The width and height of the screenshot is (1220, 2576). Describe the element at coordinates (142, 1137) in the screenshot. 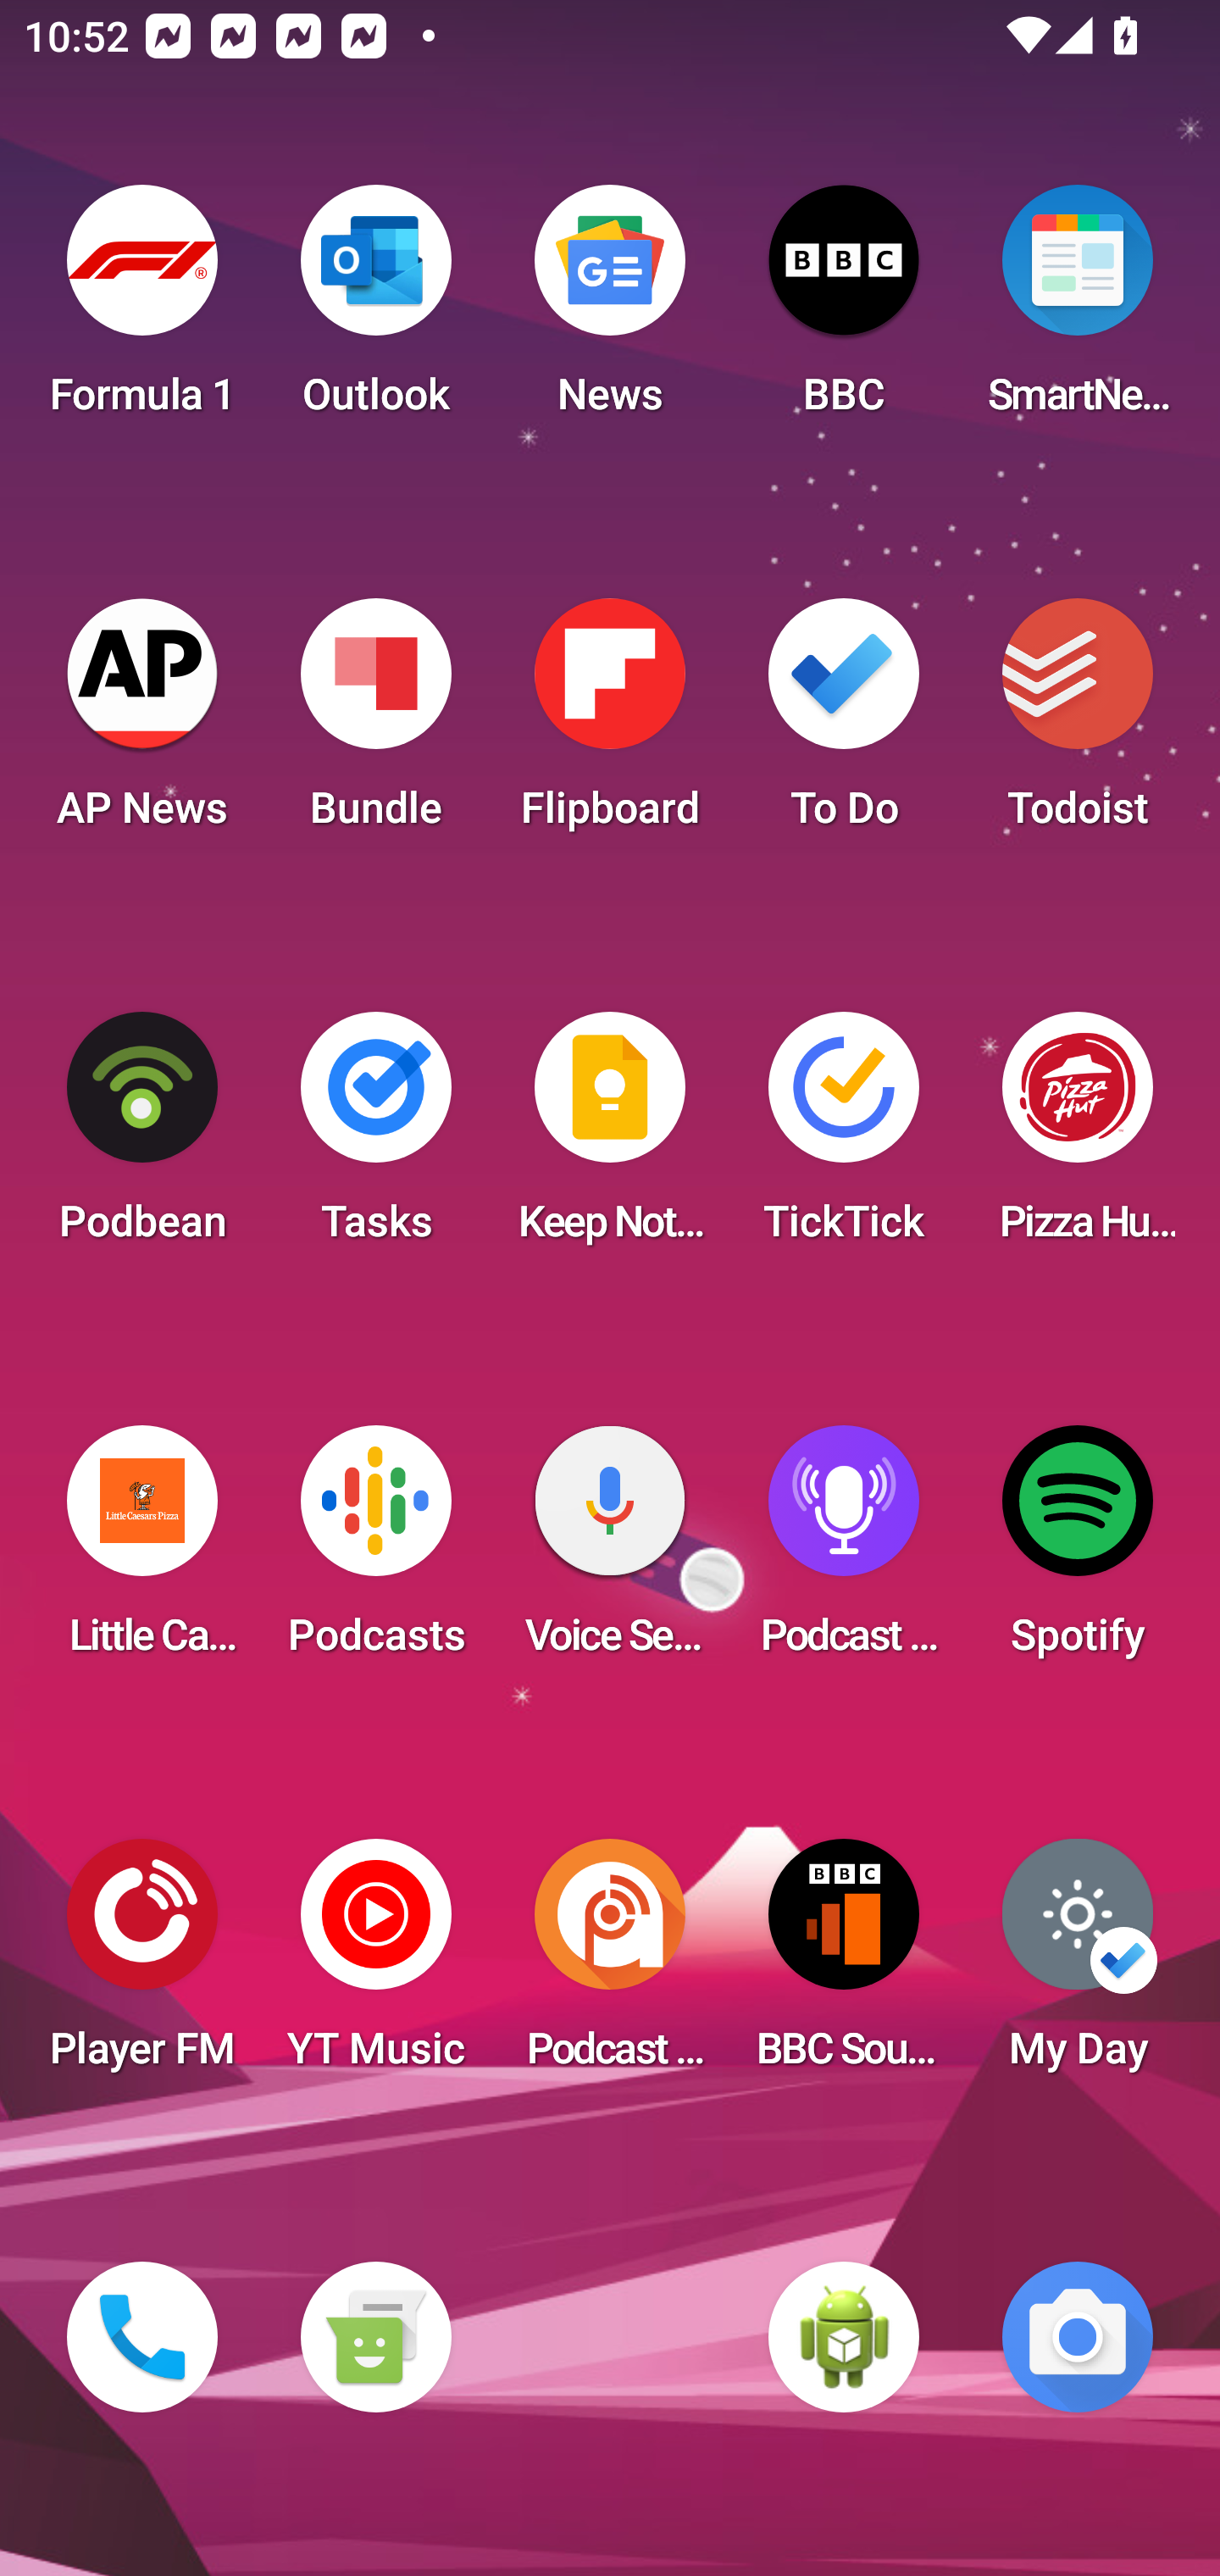

I see `Podbean` at that location.